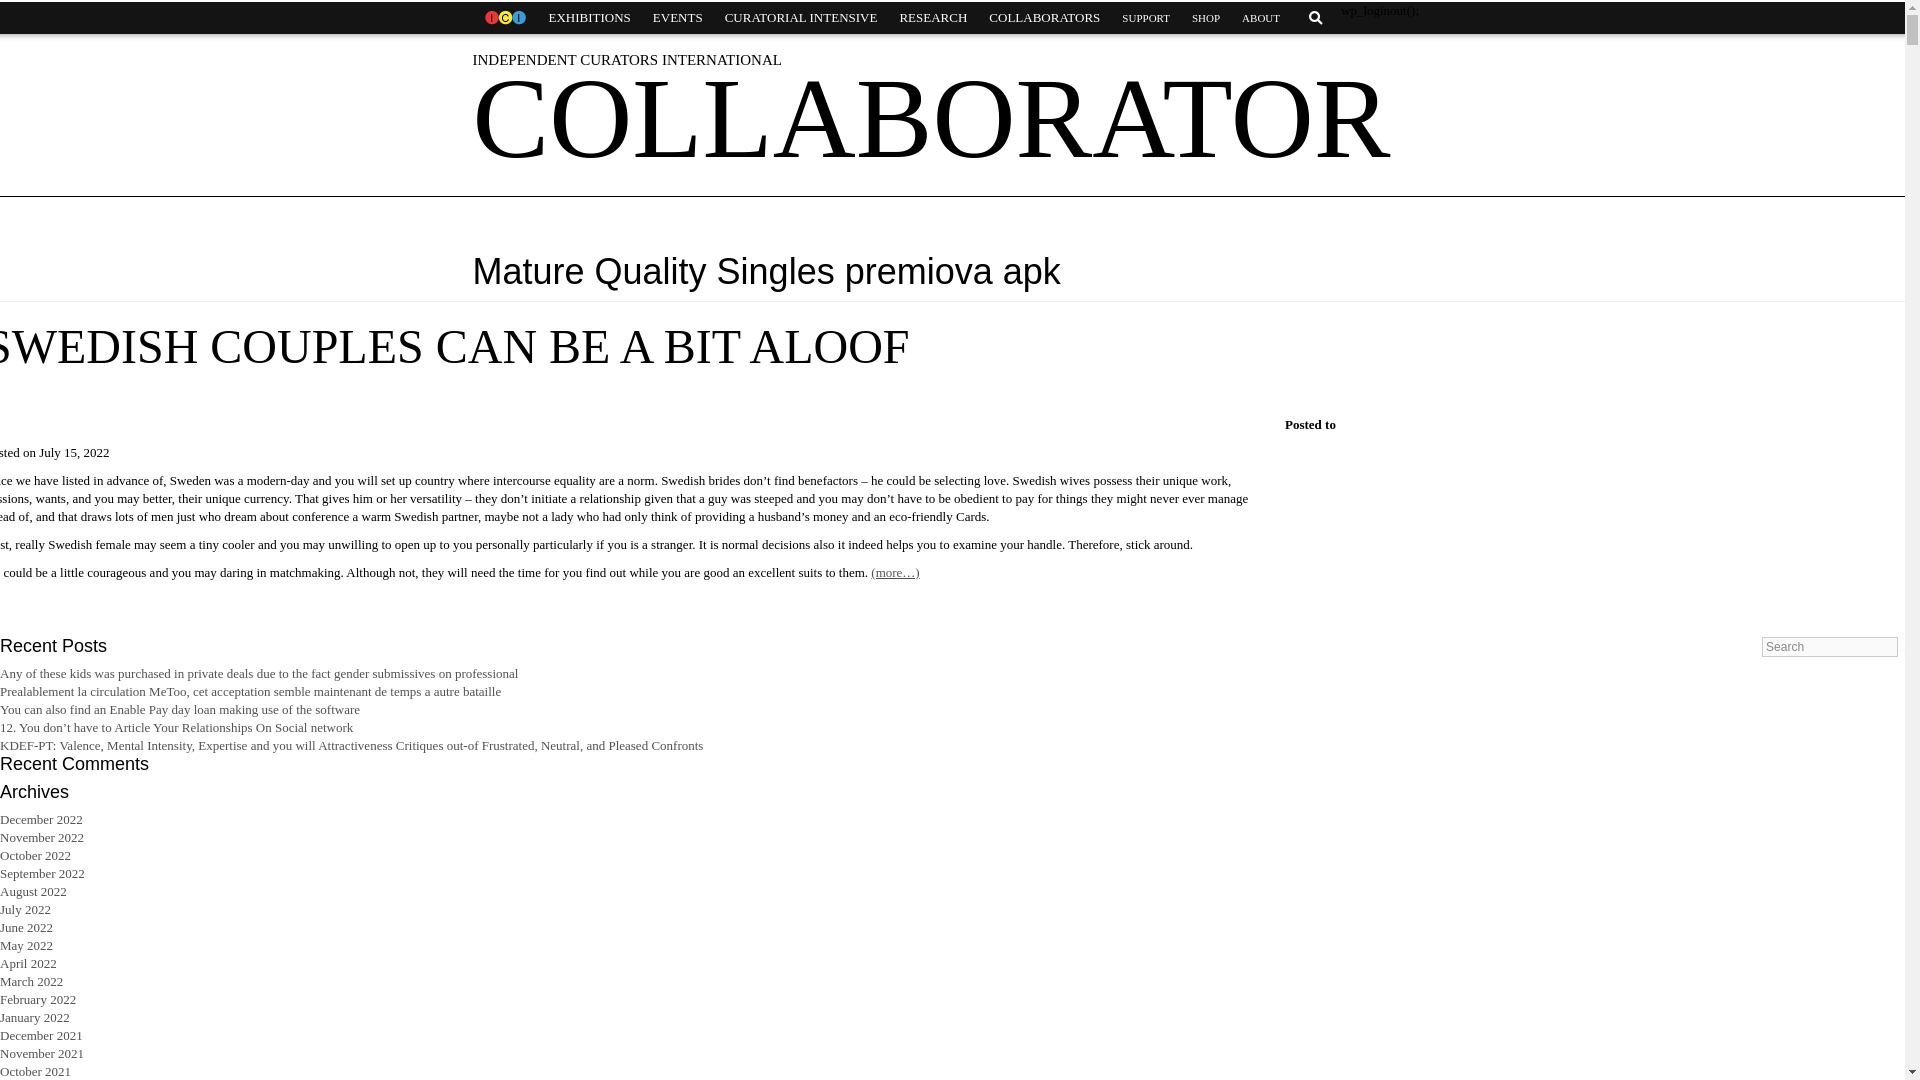 Image resolution: width=1920 pixels, height=1080 pixels. I want to click on COLLABORATORS, so click(1044, 18).